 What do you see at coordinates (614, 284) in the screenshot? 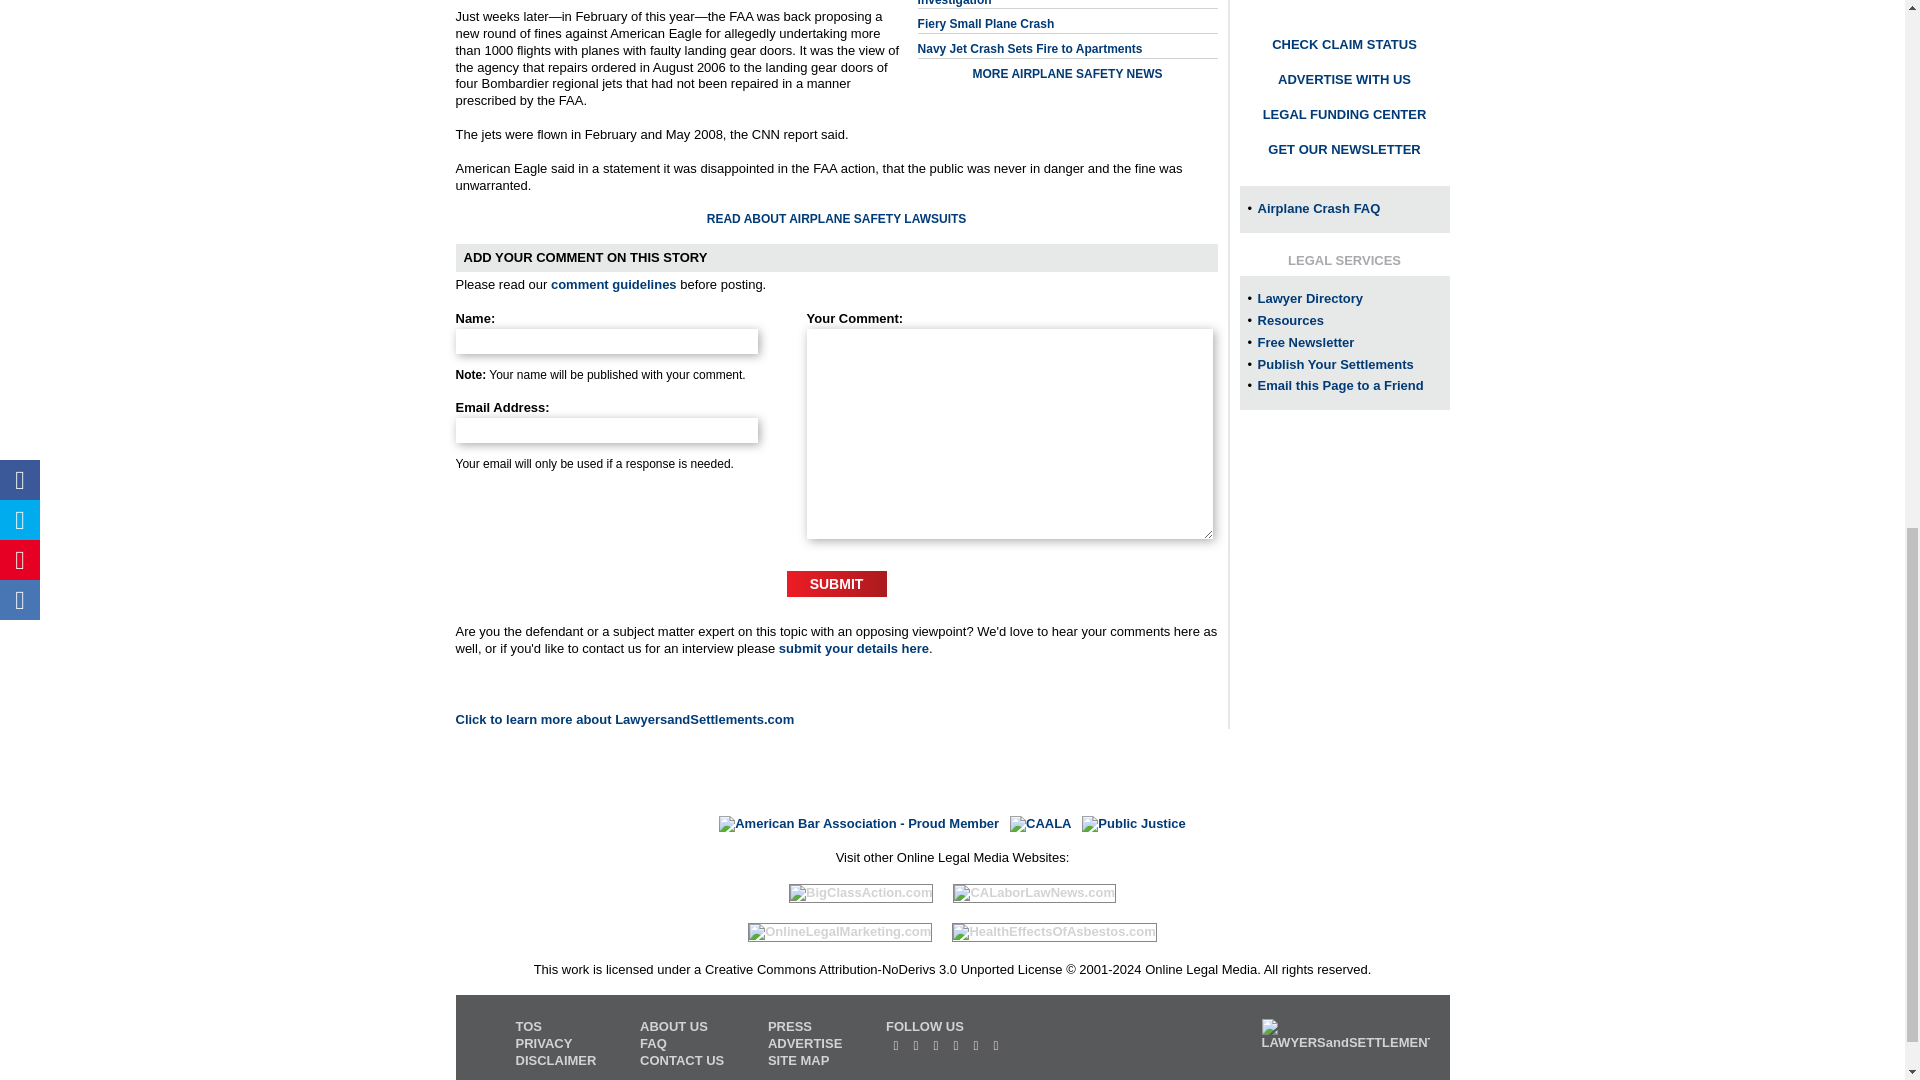
I see `comment guidelines` at bounding box center [614, 284].